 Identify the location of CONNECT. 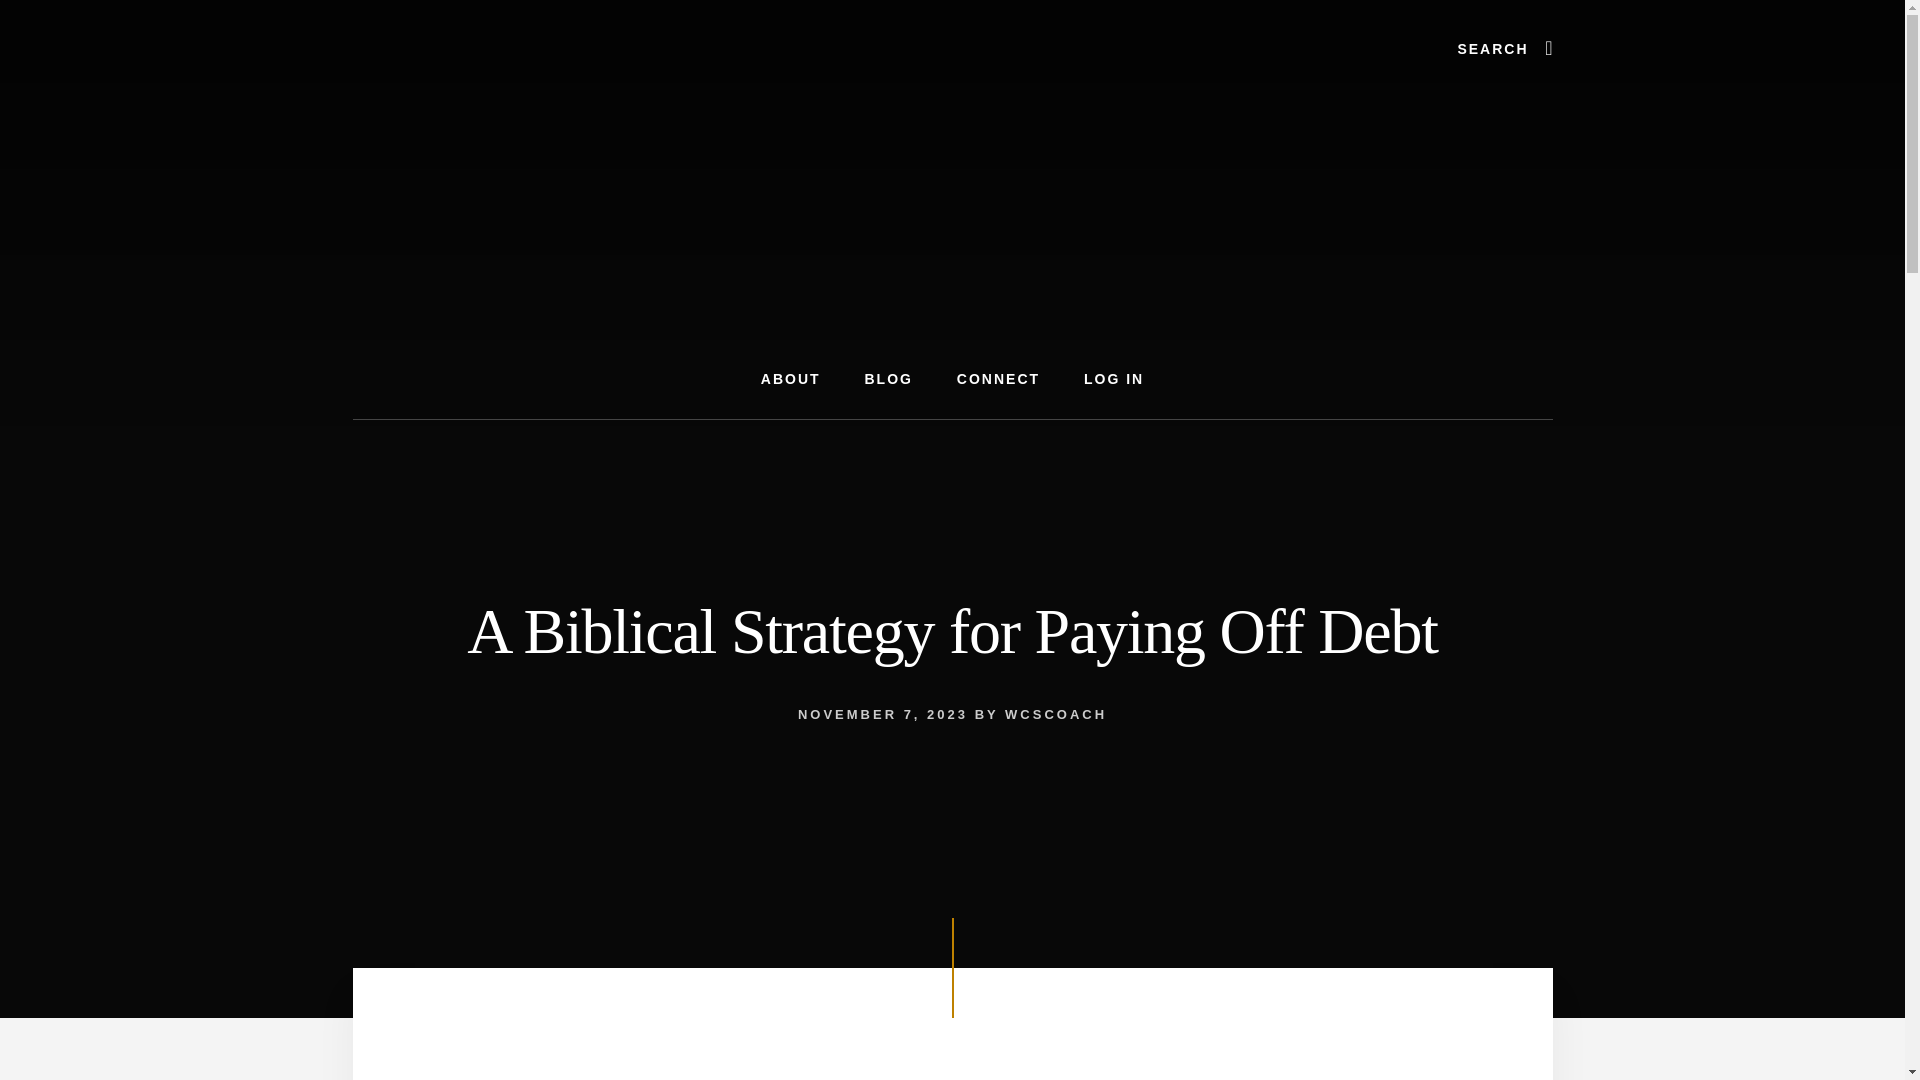
(998, 380).